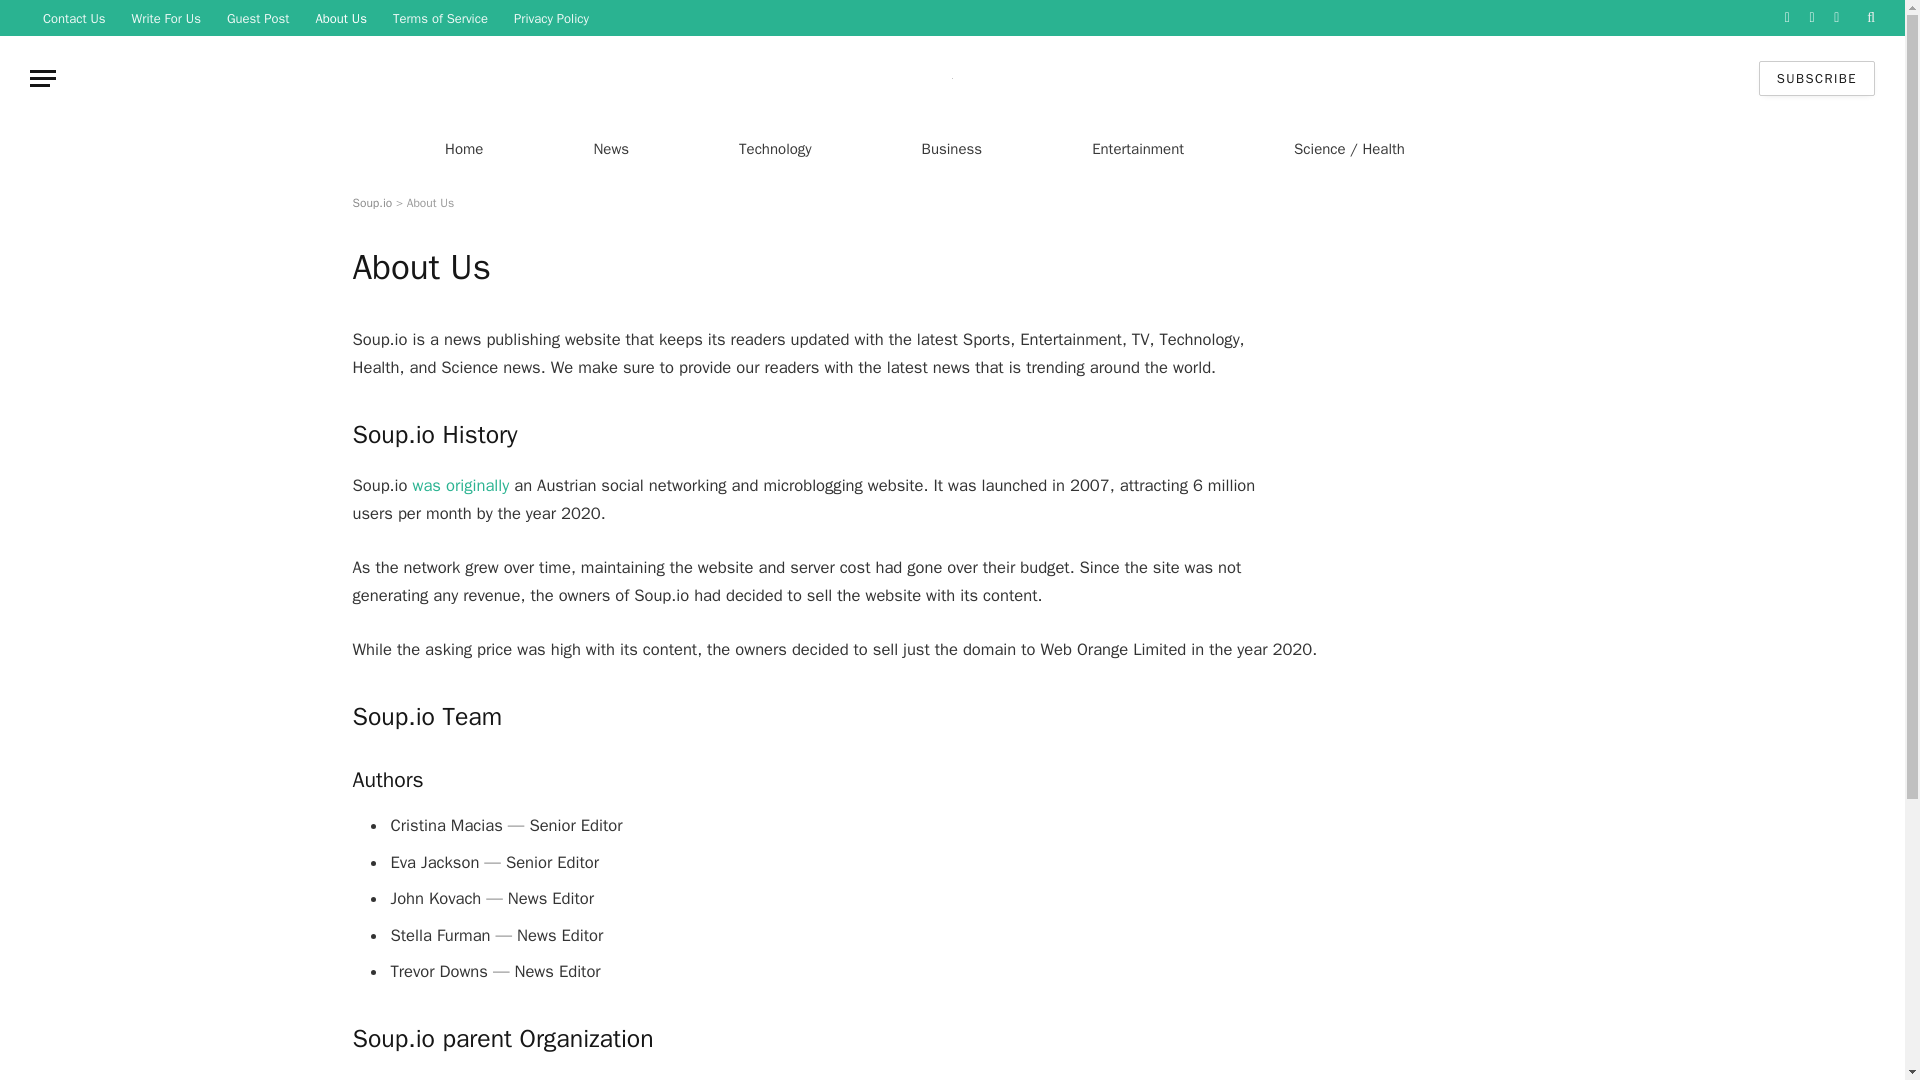 The height and width of the screenshot is (1080, 1920). Describe the element at coordinates (258, 18) in the screenshot. I see `Guest Post` at that location.